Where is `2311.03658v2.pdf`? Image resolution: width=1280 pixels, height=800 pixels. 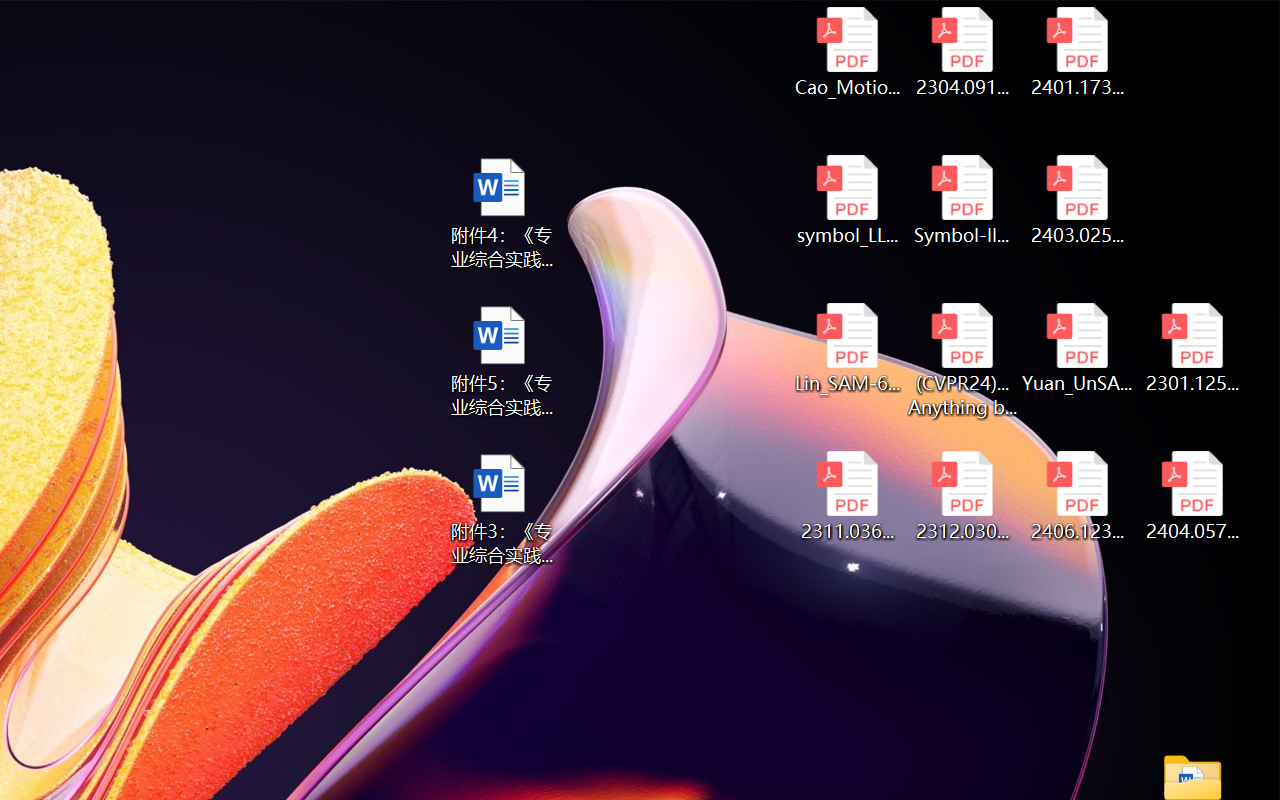
2311.03658v2.pdf is located at coordinates (846, 496).